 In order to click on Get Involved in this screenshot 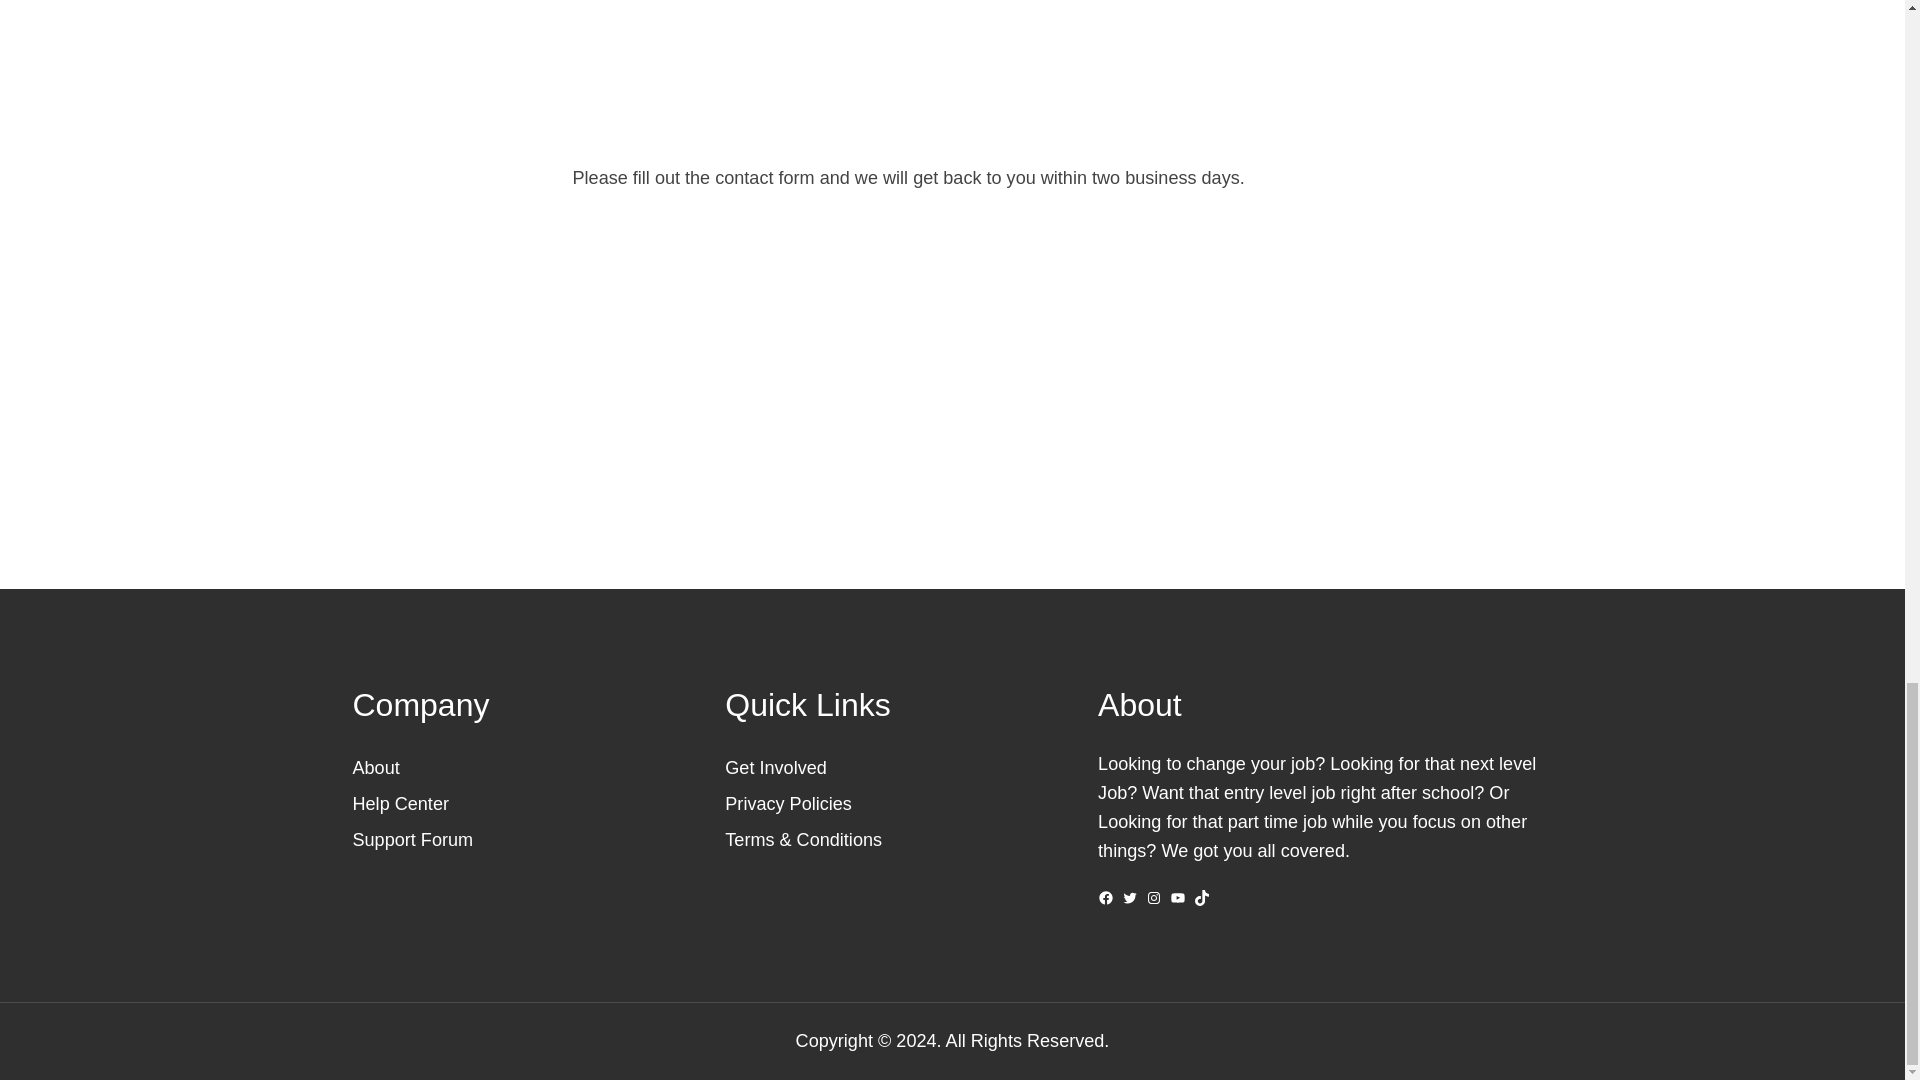, I will do `click(776, 768)`.